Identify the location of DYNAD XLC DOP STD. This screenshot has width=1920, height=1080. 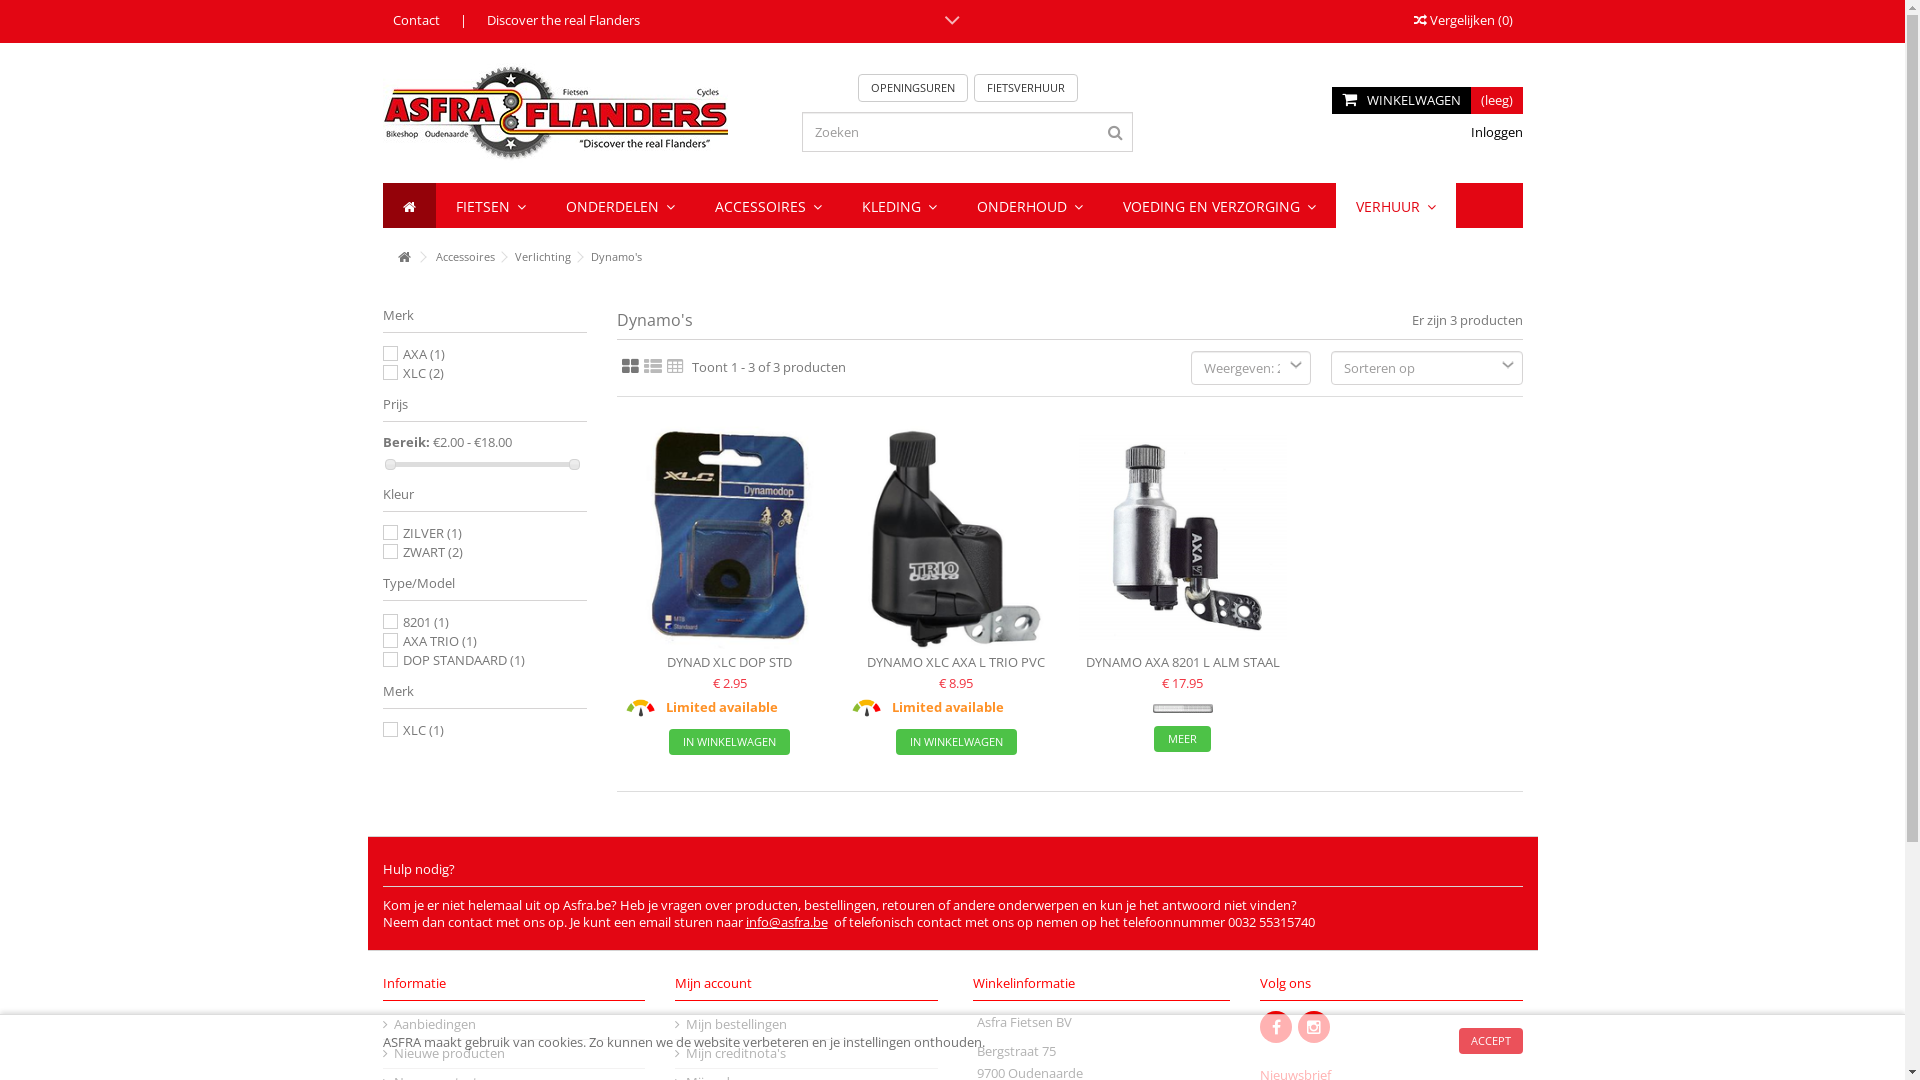
(730, 538).